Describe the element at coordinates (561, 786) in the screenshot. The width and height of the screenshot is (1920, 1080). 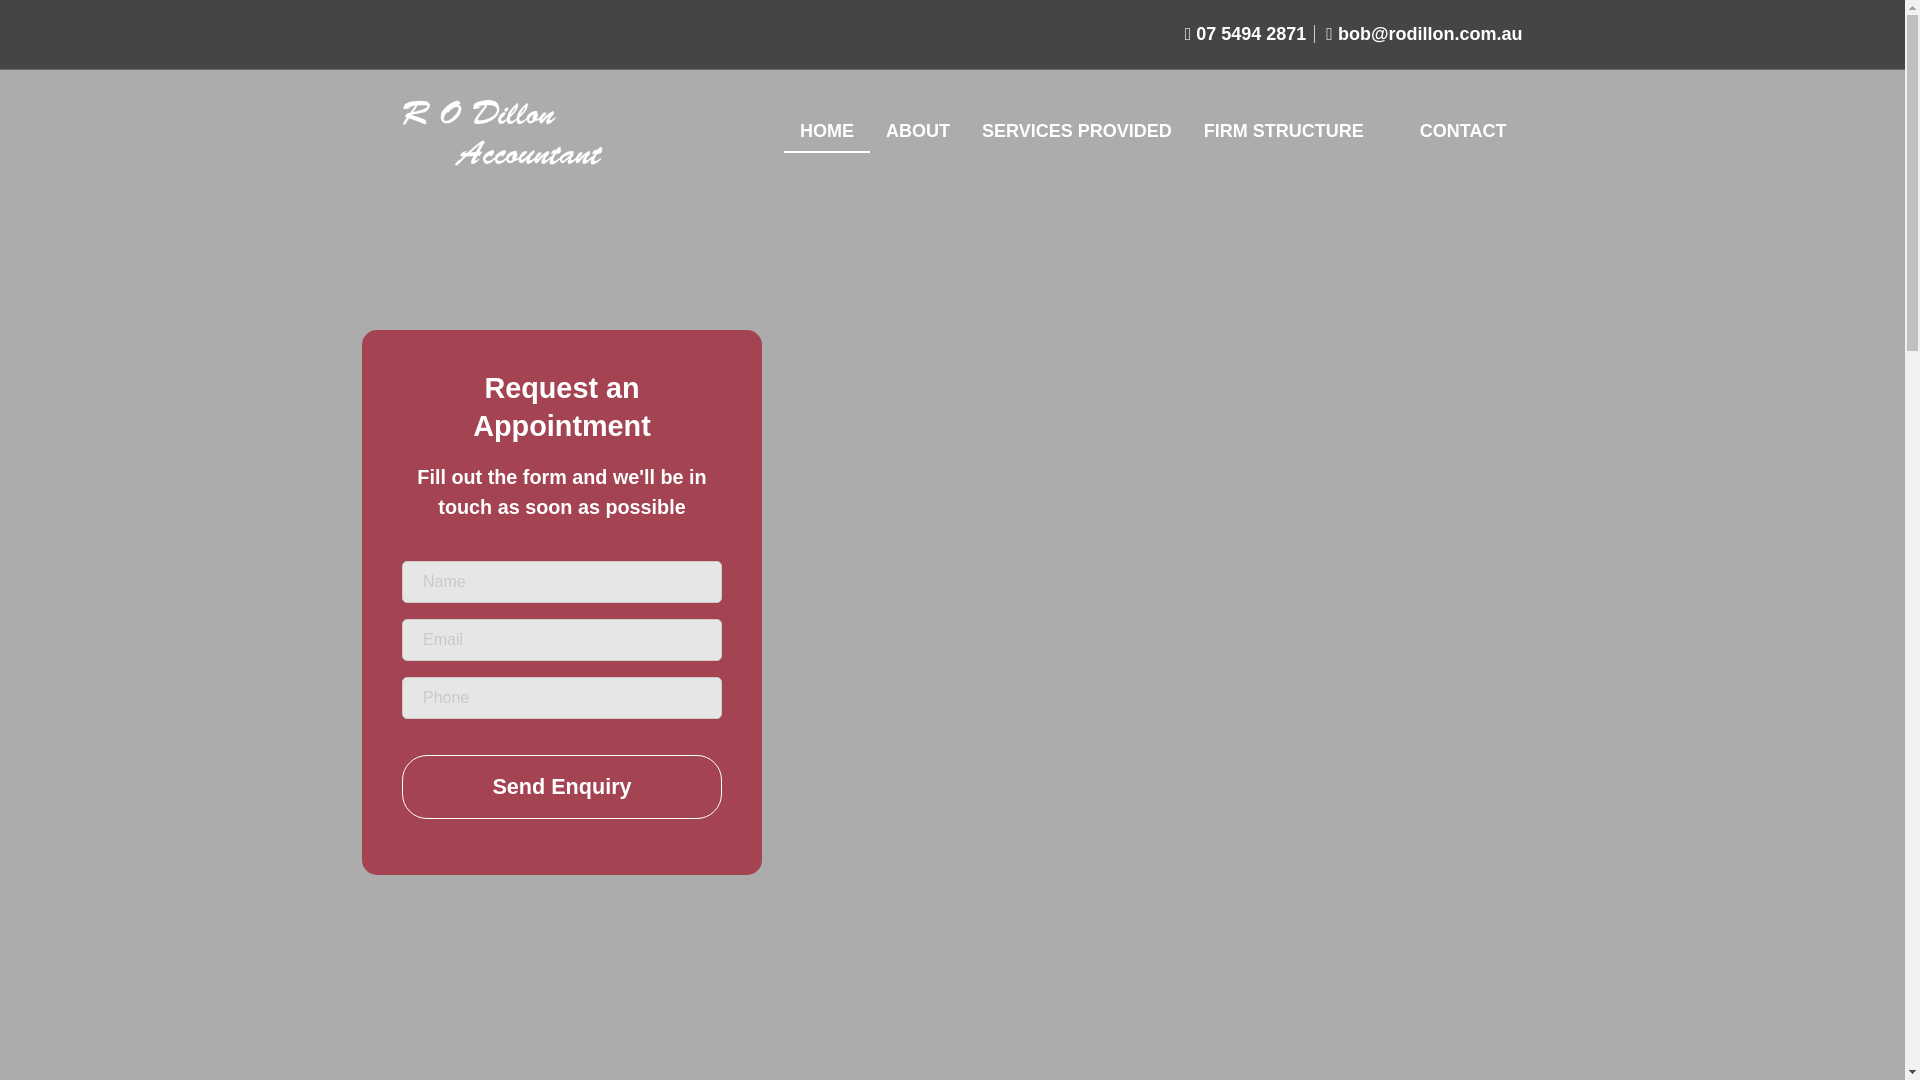
I see `Send Enquiry` at that location.